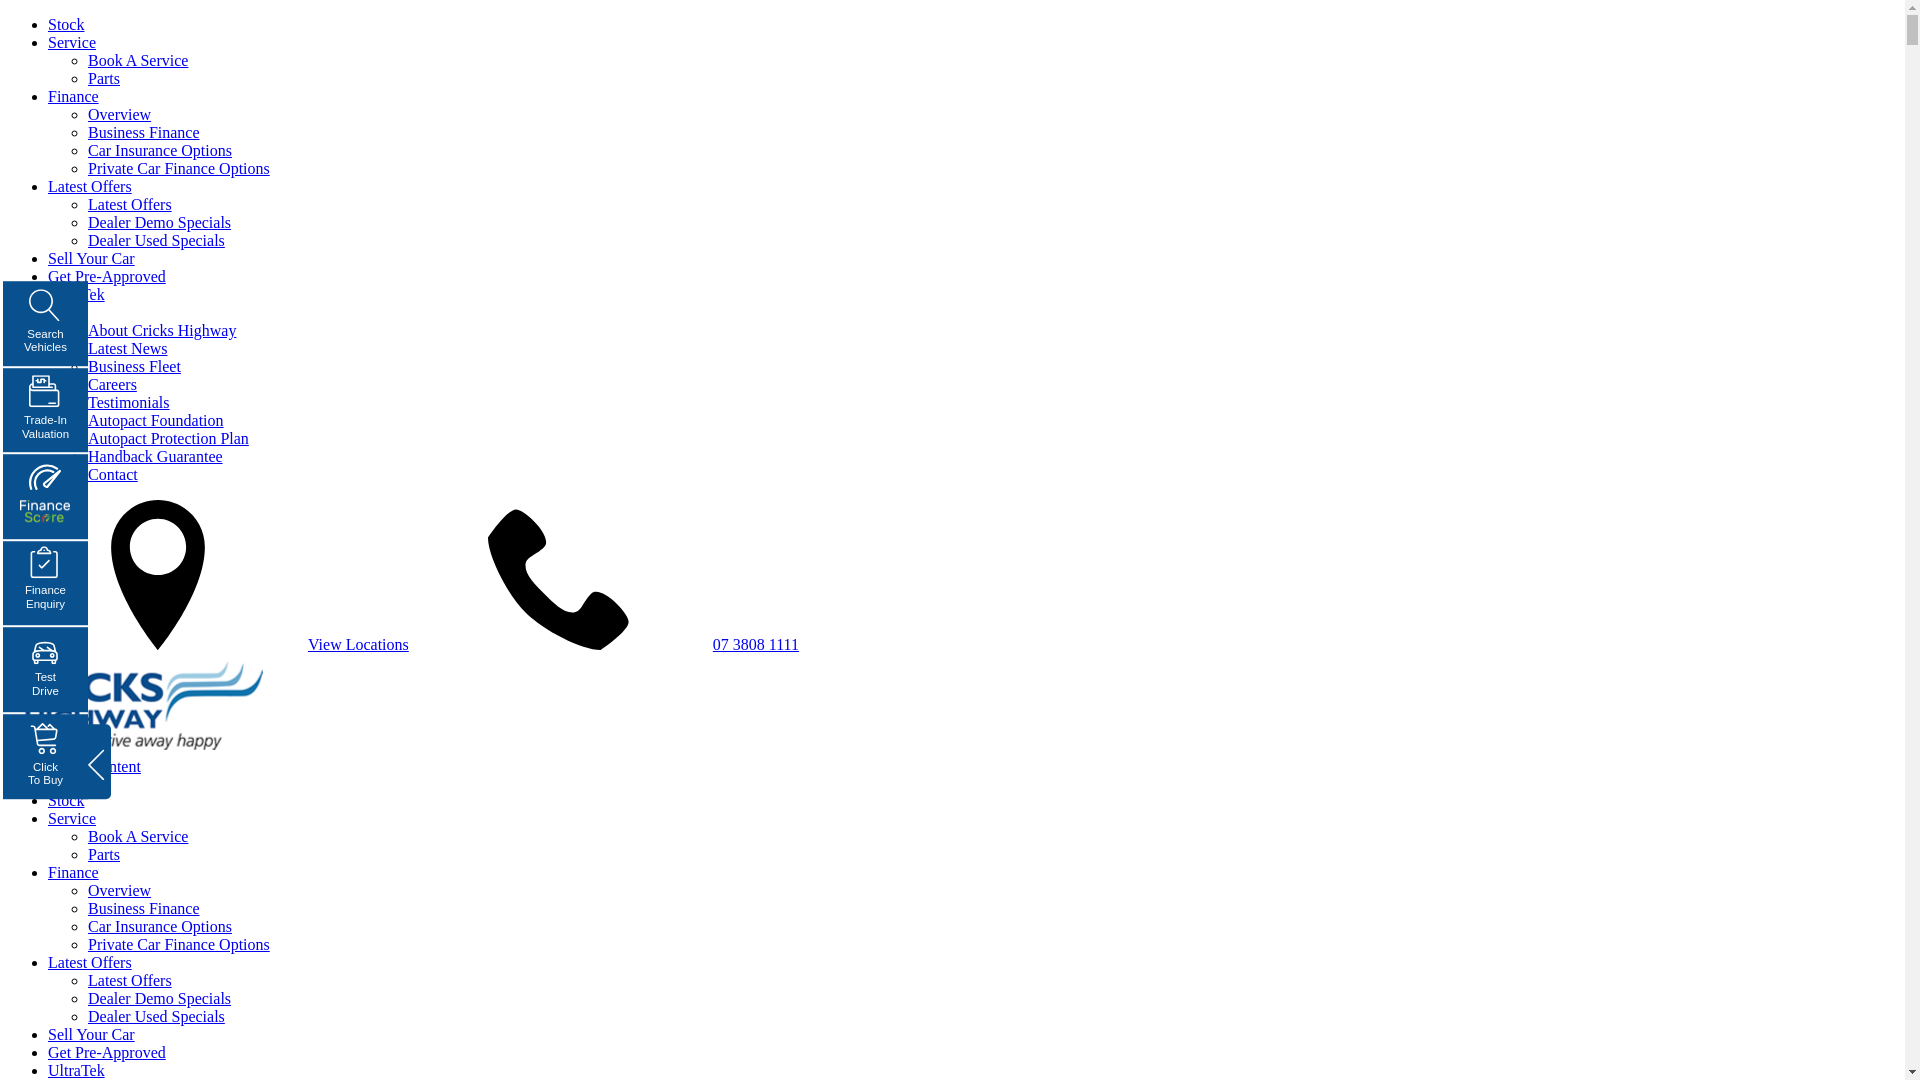 The width and height of the screenshot is (1920, 1080). What do you see at coordinates (66, 24) in the screenshot?
I see `Stock` at bounding box center [66, 24].